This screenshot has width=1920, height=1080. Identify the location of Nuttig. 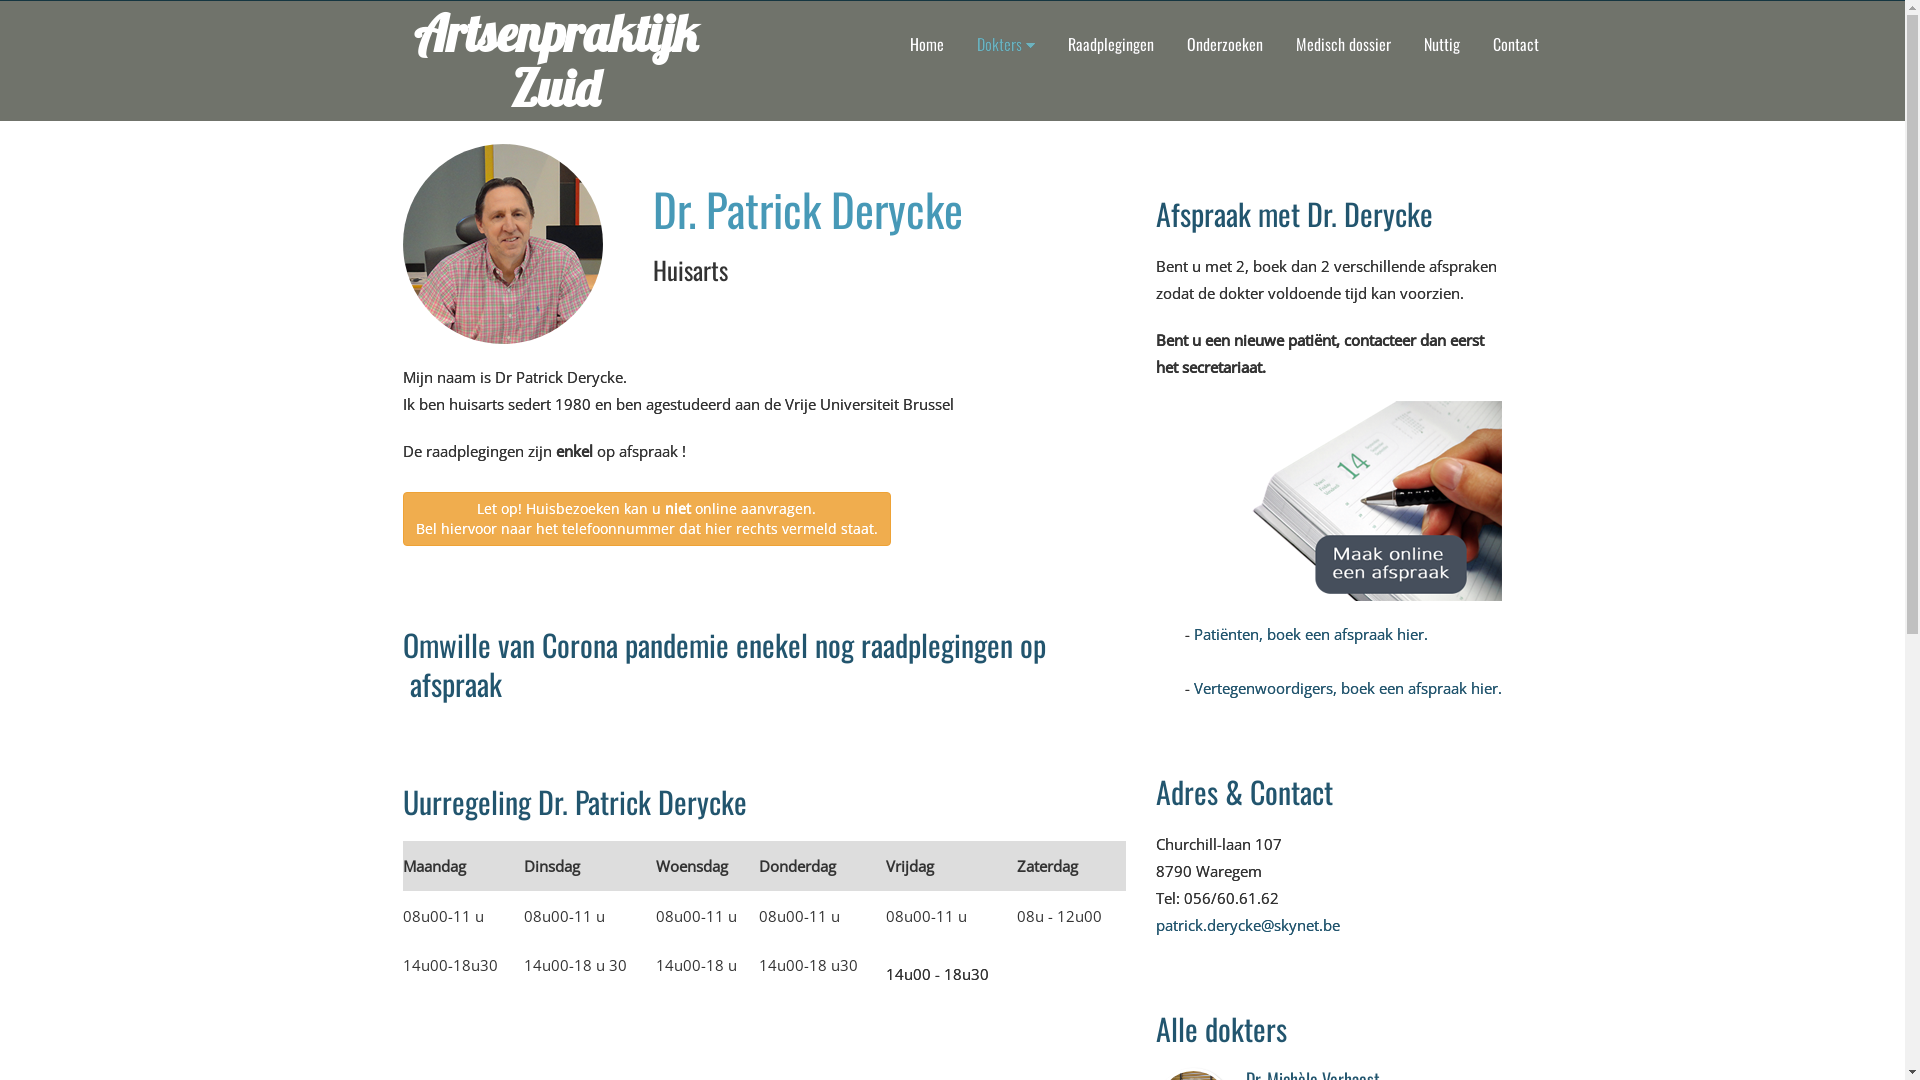
(1442, 44).